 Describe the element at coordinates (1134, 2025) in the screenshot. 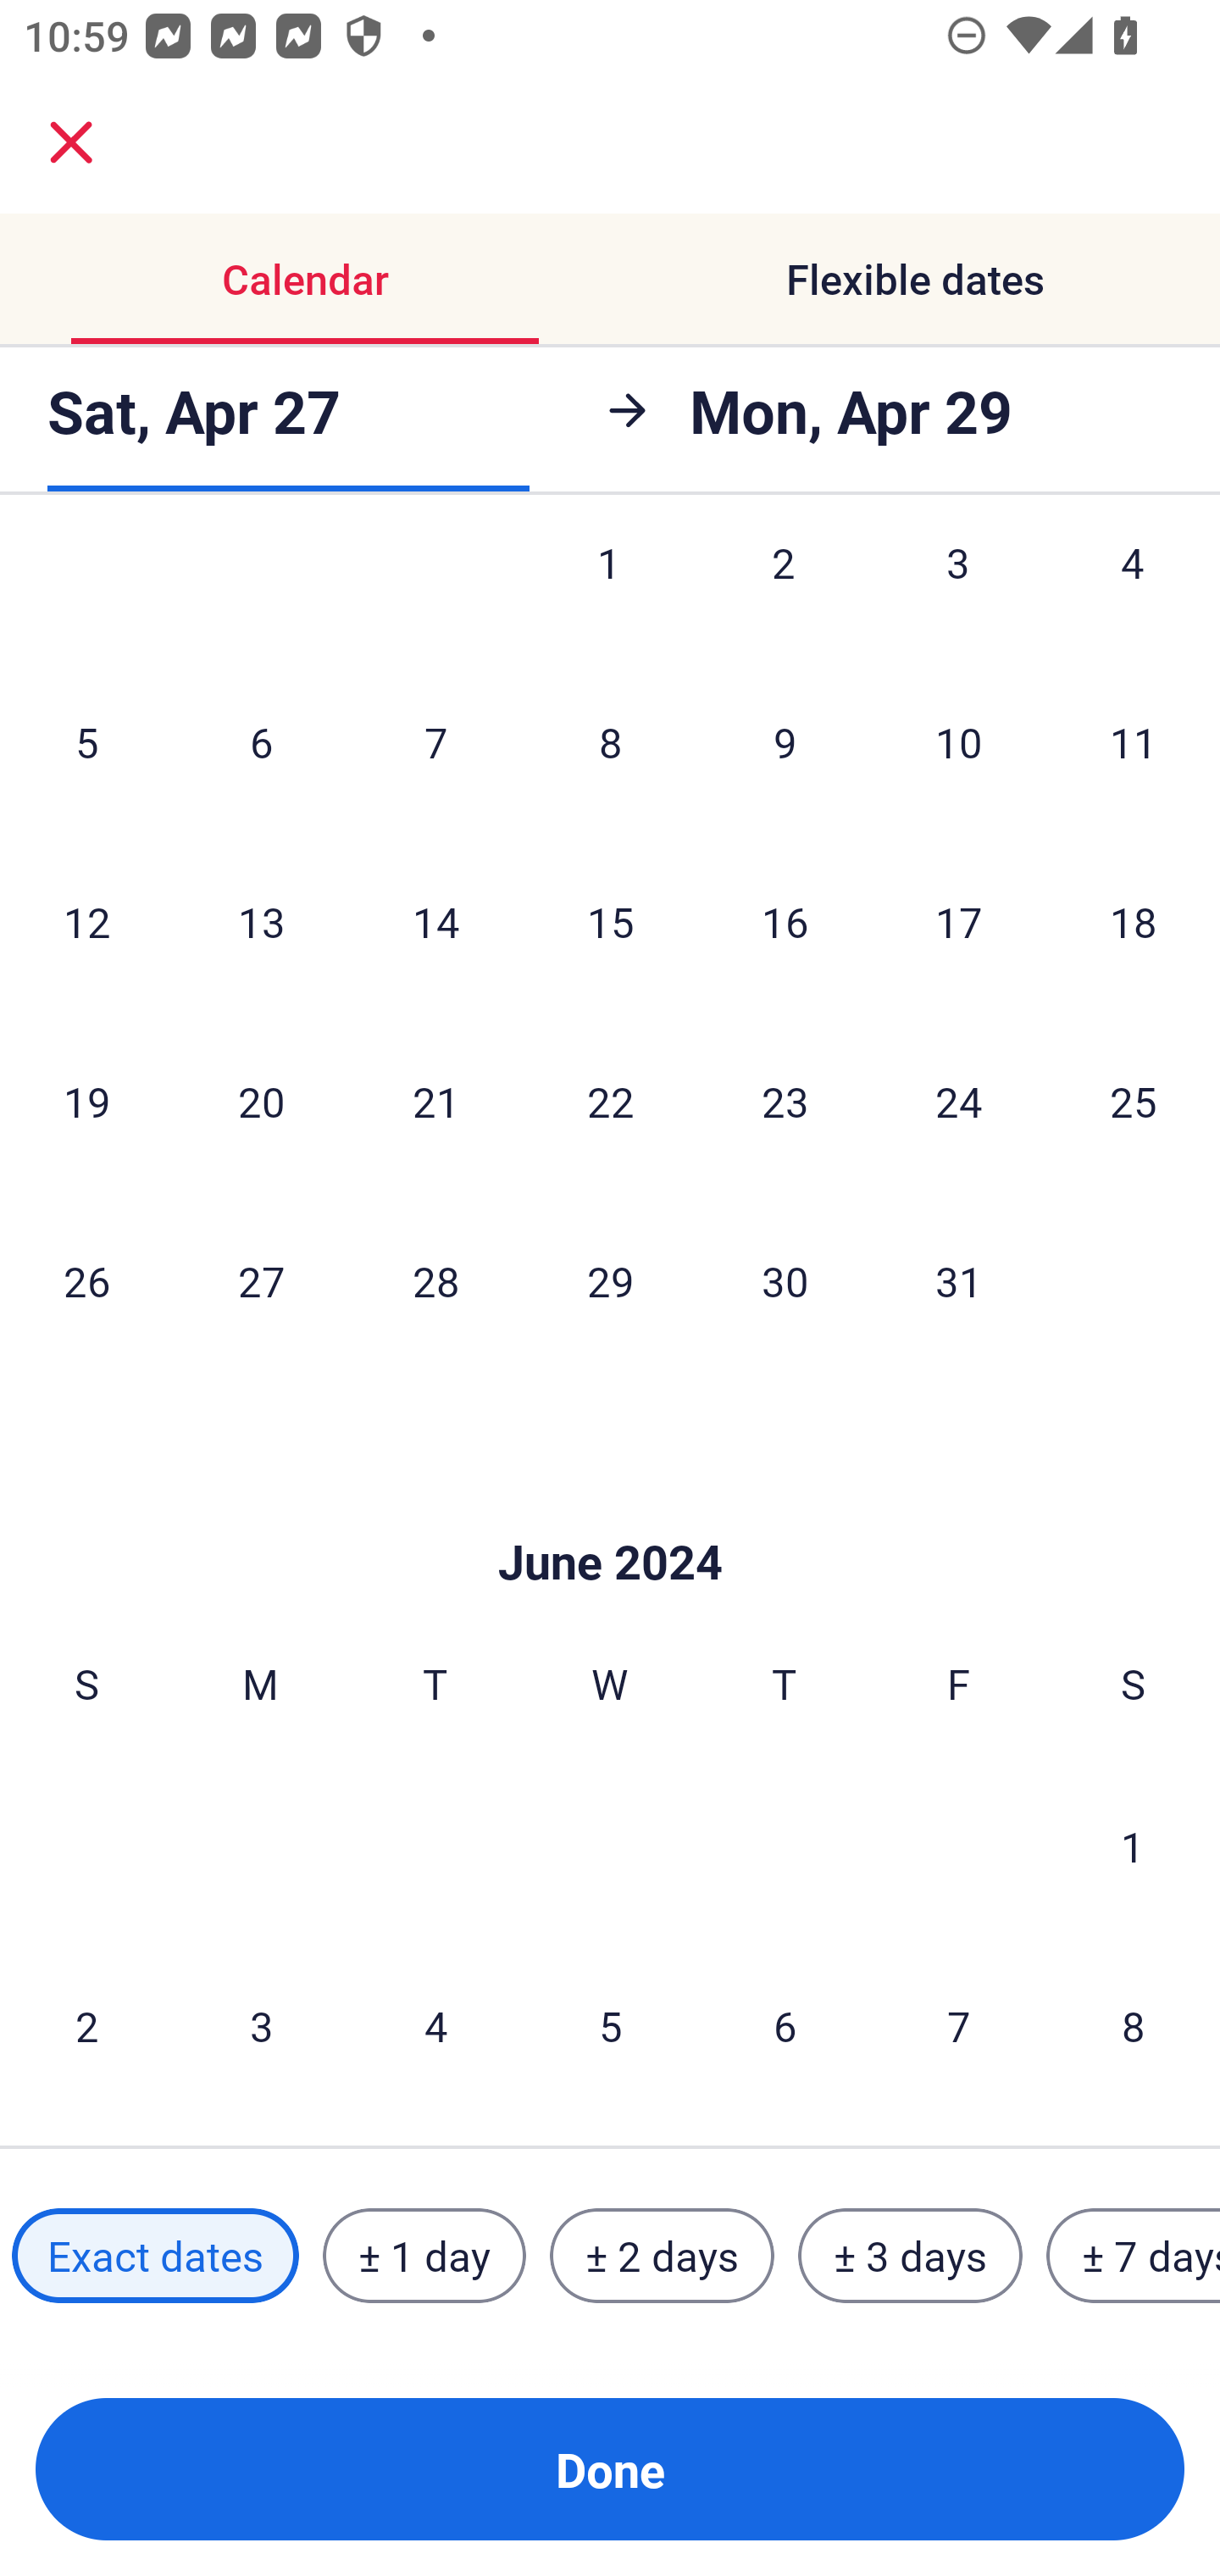

I see `8 Saturday, June 8, 2024` at that location.